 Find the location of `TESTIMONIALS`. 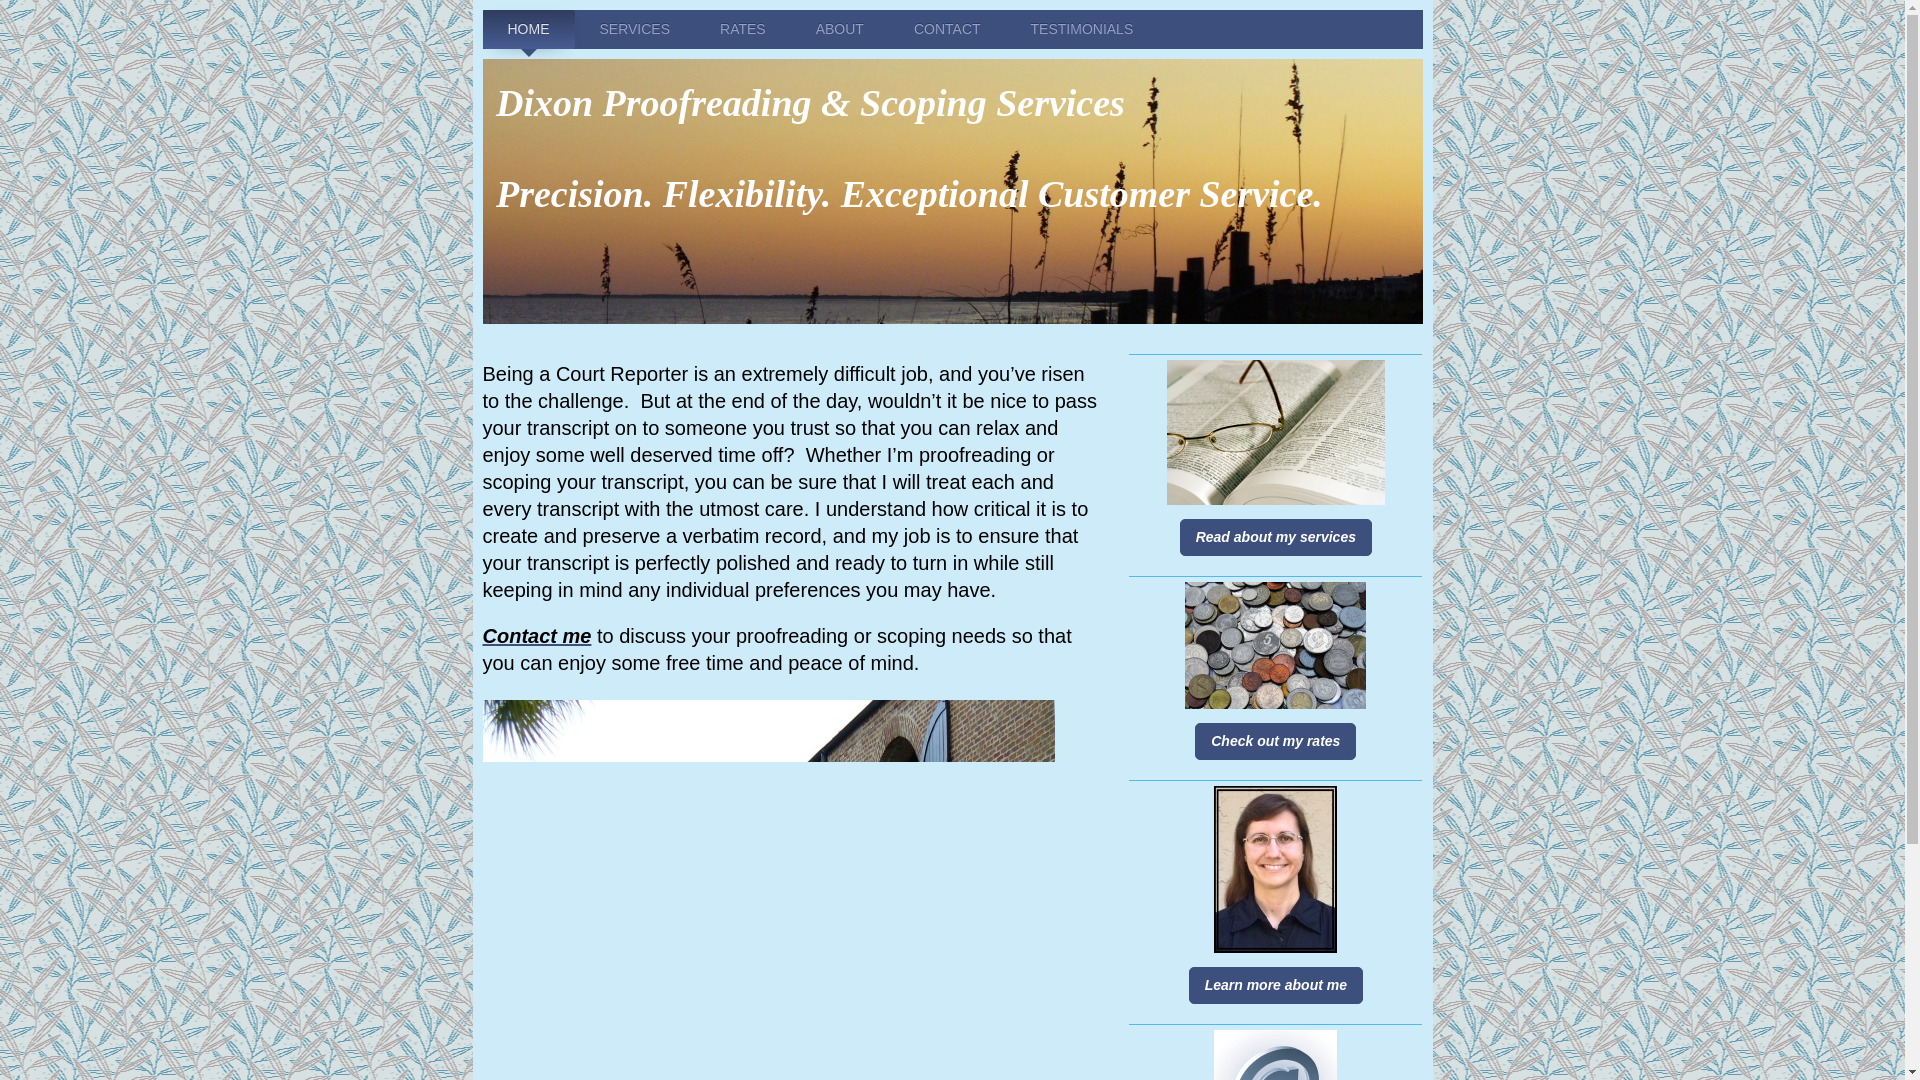

TESTIMONIALS is located at coordinates (1082, 28).